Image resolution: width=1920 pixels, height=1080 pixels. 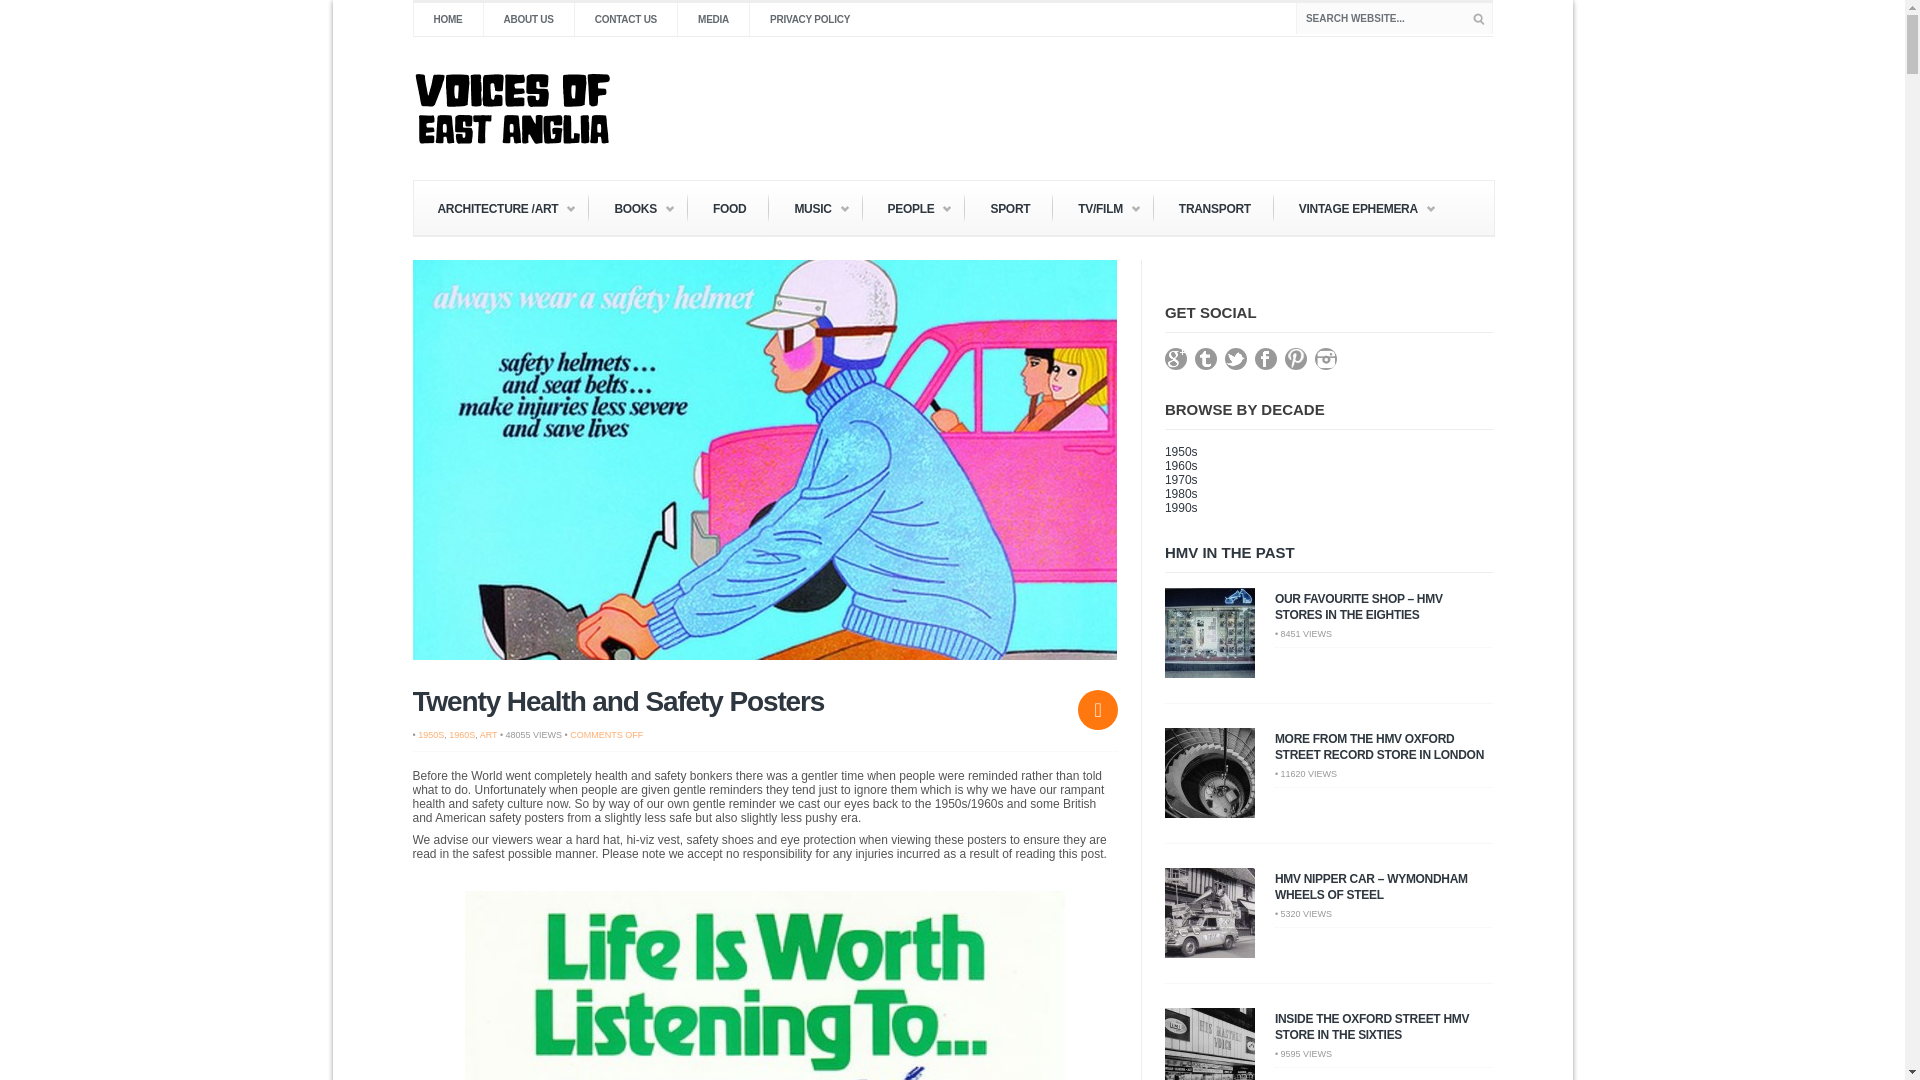 What do you see at coordinates (1214, 208) in the screenshot?
I see `TRANSPORT` at bounding box center [1214, 208].